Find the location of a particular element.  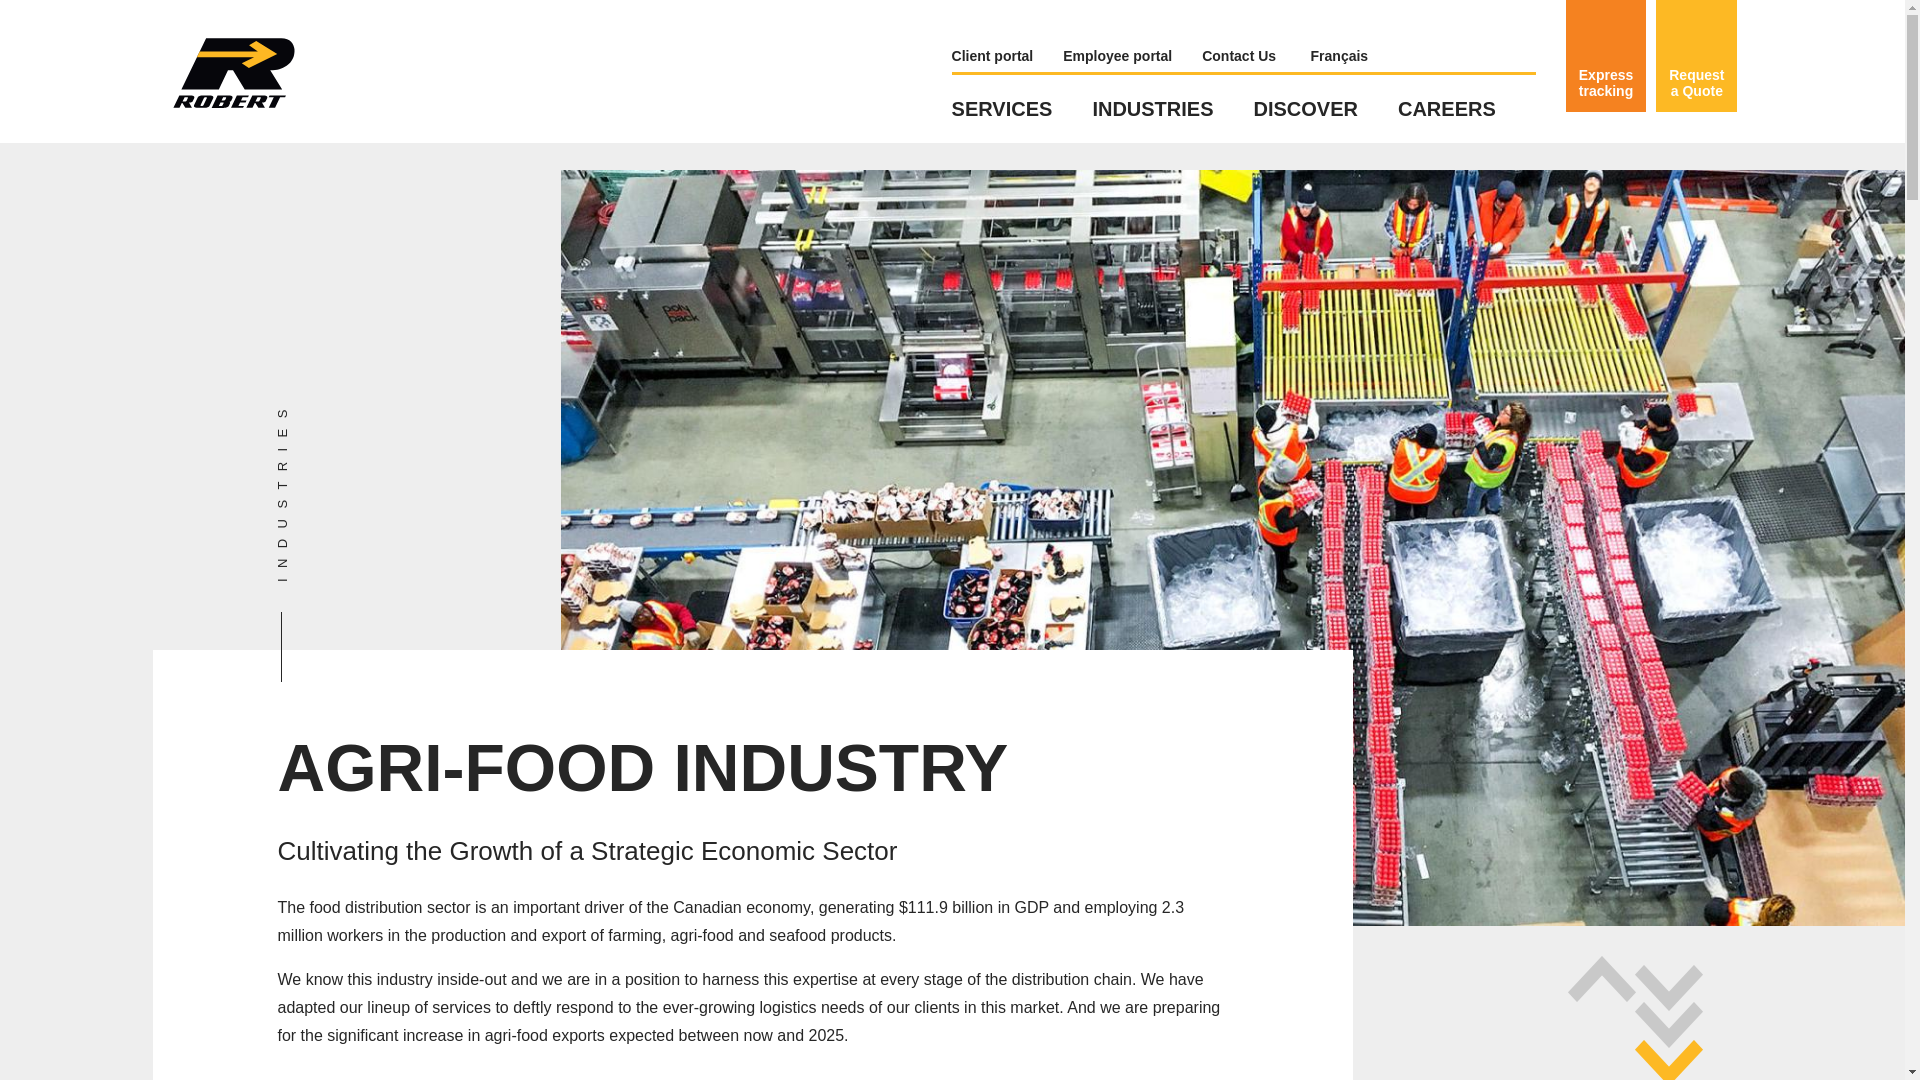

SERVICES is located at coordinates (1022, 108).